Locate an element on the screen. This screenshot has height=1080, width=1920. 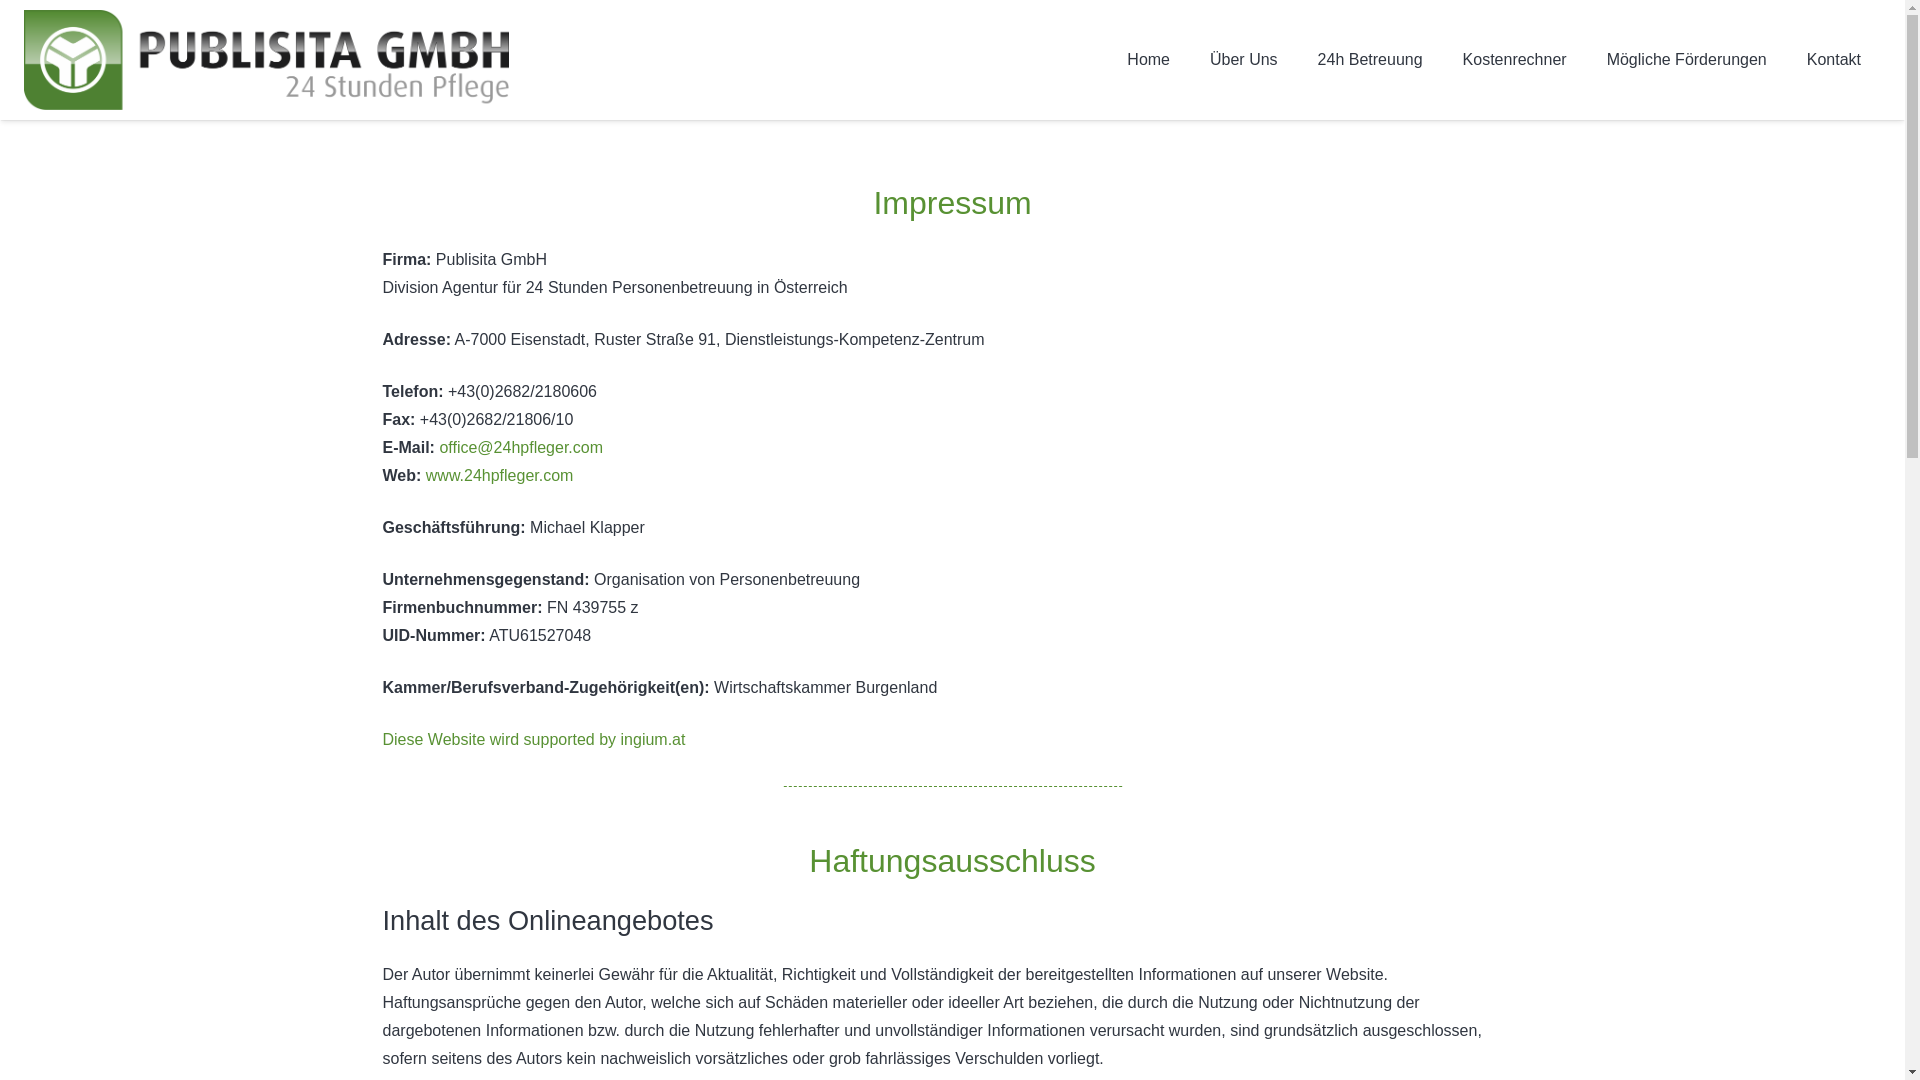
24h Betreuung is located at coordinates (1370, 60).